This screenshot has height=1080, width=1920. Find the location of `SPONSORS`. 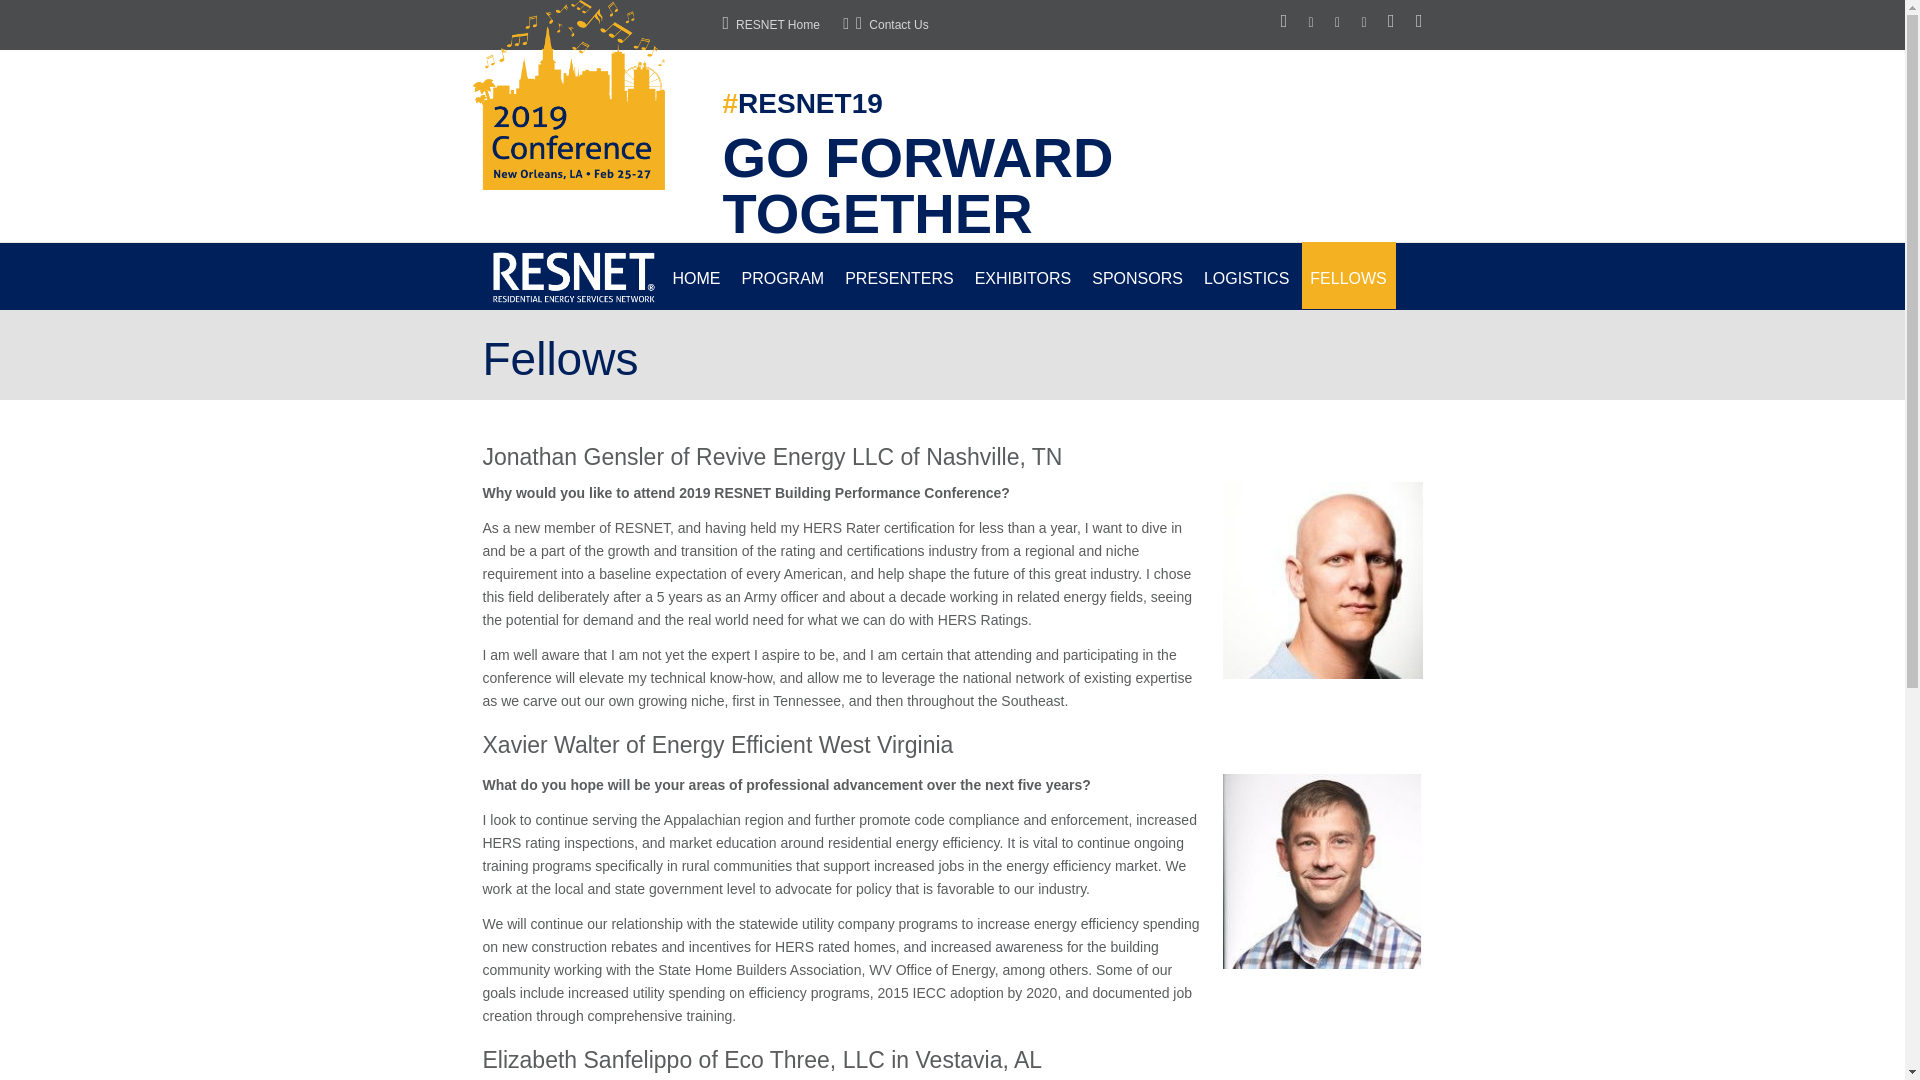

SPONSORS is located at coordinates (1138, 274).